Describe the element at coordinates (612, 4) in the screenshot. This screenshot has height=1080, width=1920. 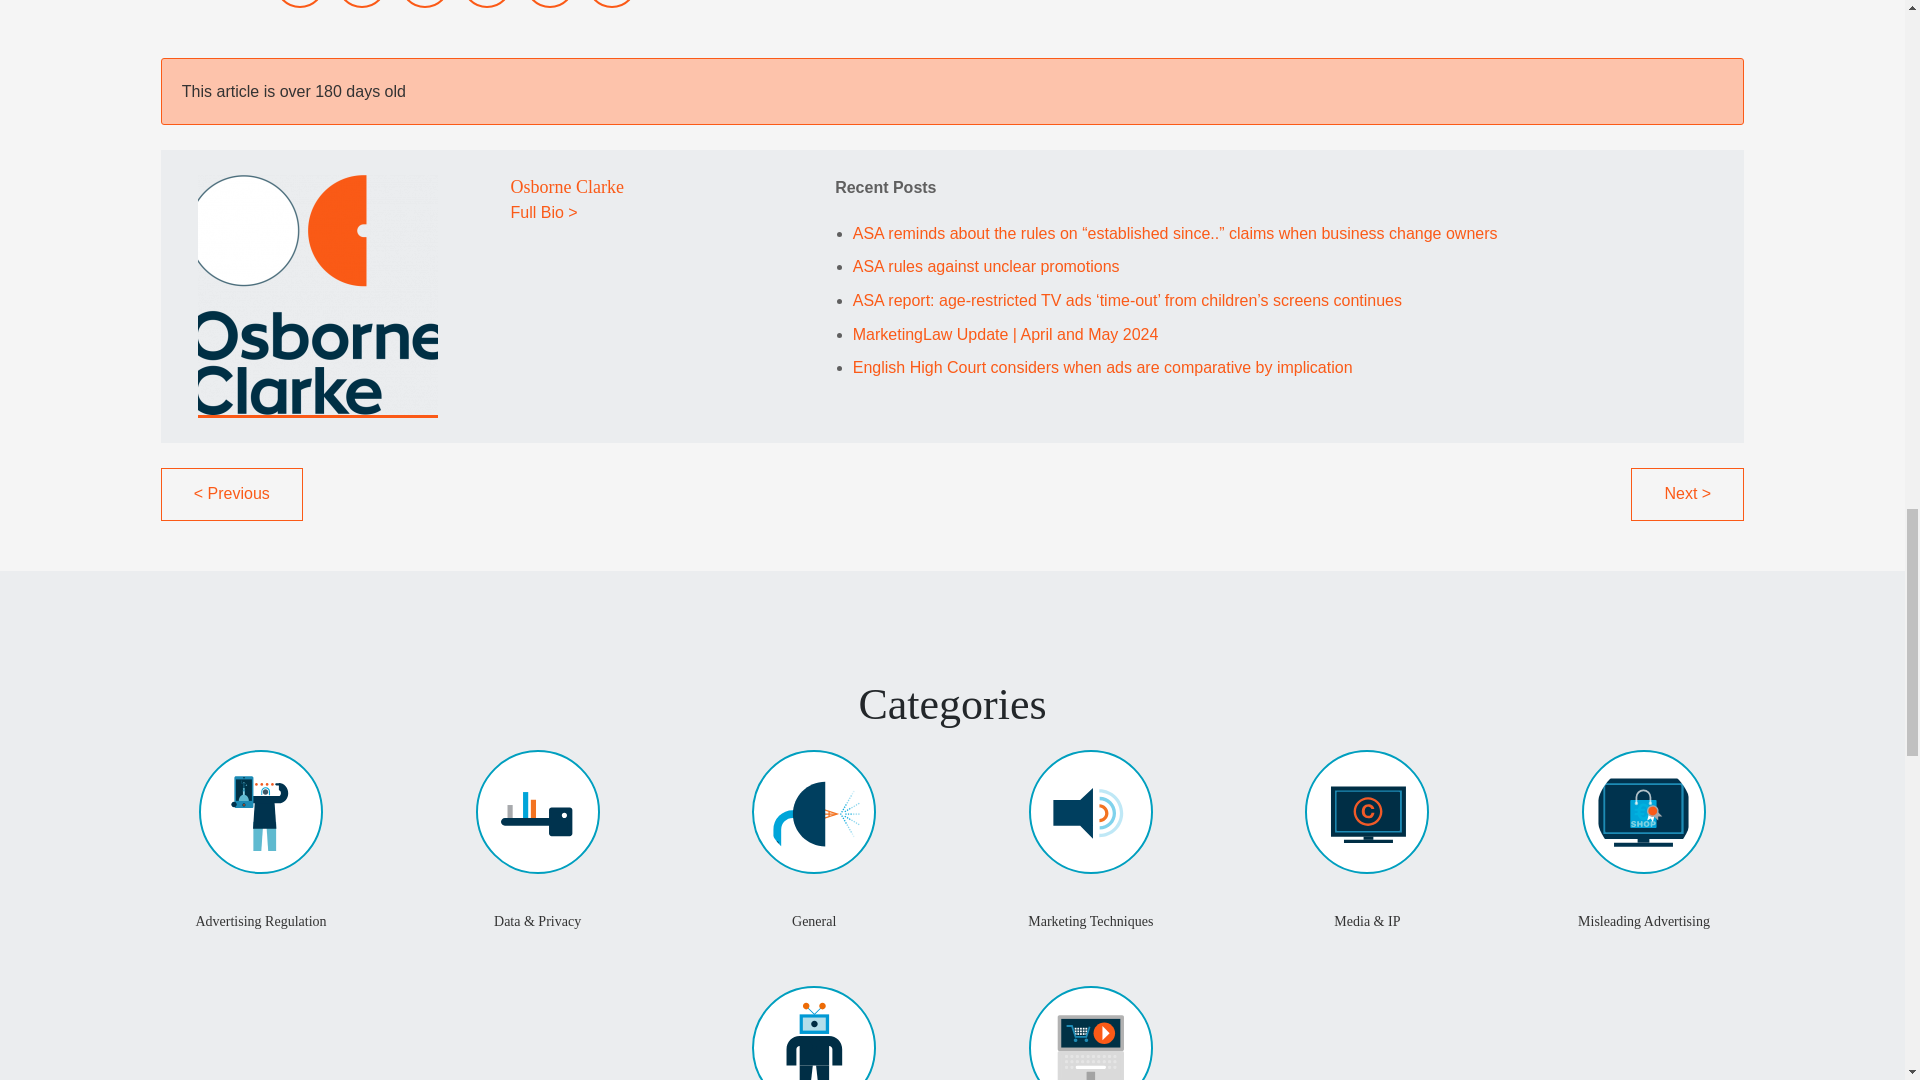
I see `marketinglaw Print Article` at that location.